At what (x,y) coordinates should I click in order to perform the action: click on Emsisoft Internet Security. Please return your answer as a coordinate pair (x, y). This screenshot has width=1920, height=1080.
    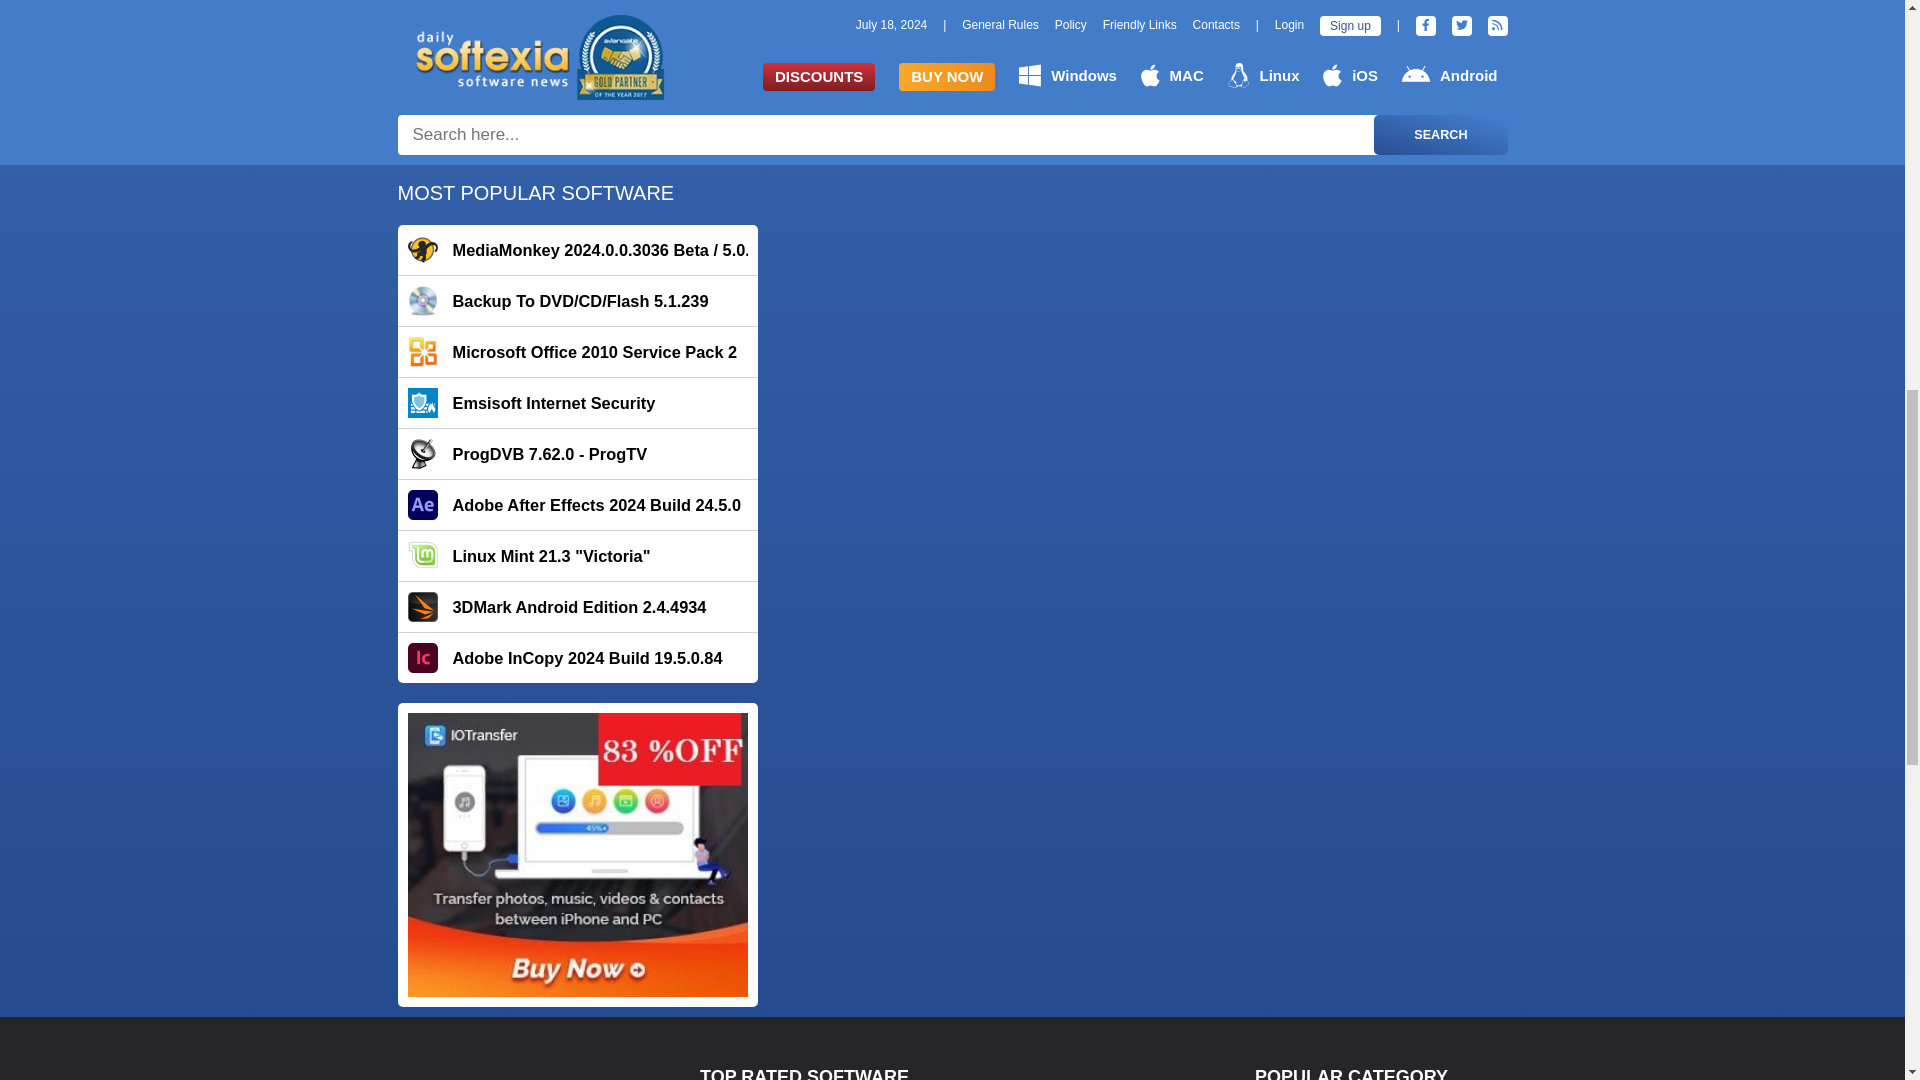
    Looking at the image, I should click on (578, 402).